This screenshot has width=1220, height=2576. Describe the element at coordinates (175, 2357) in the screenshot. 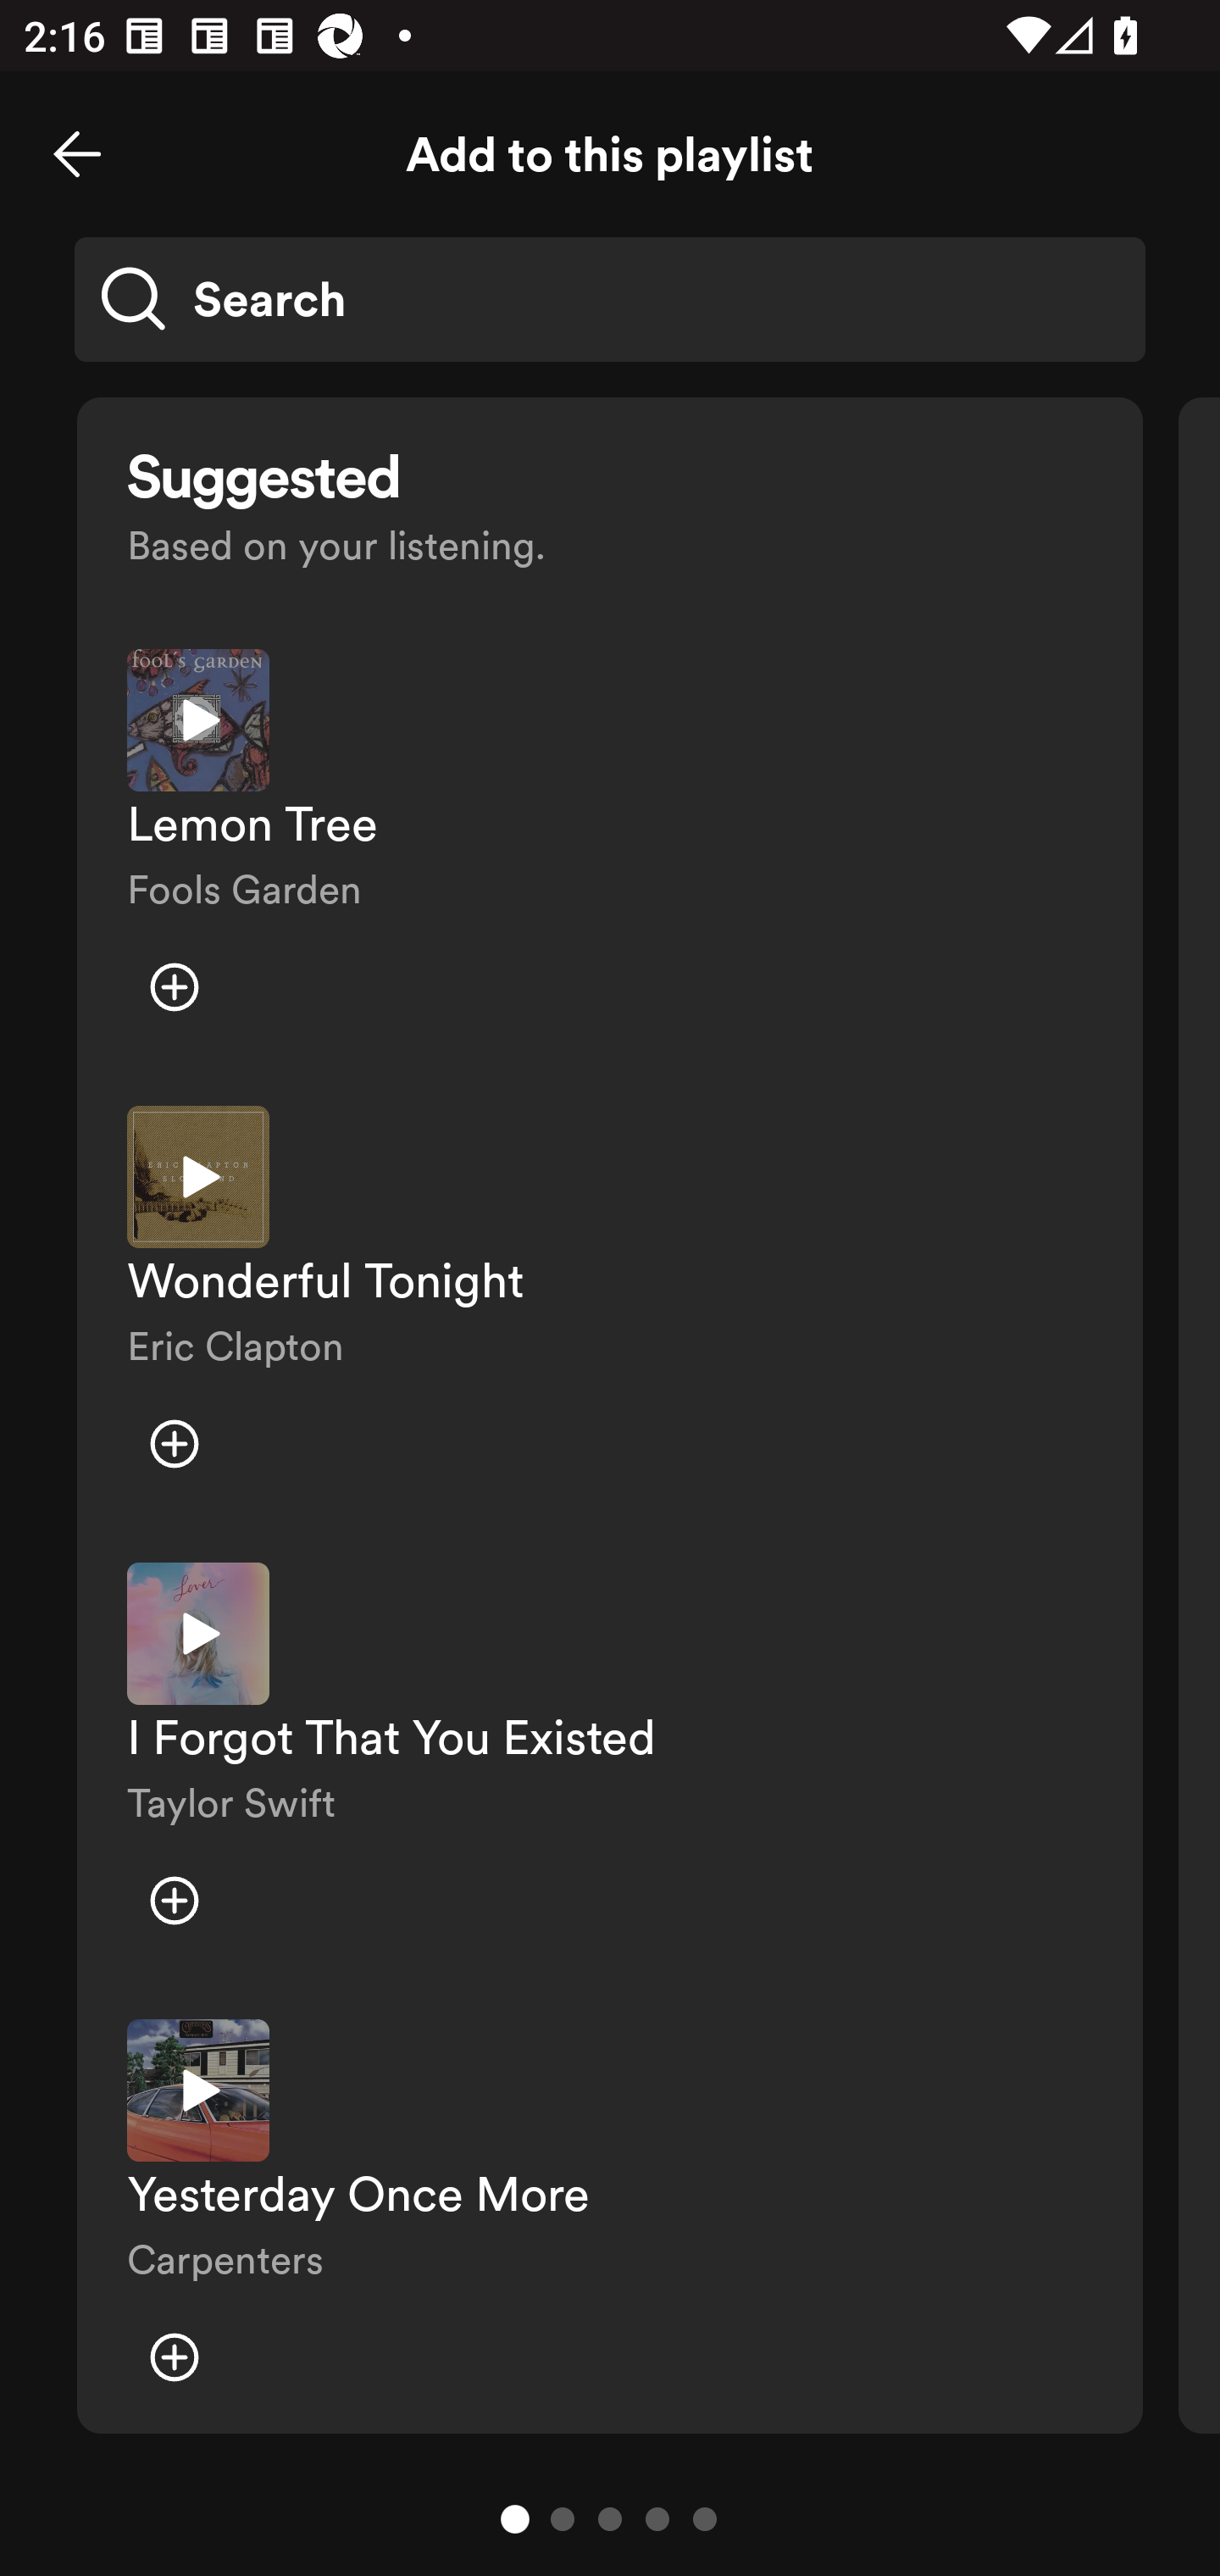

I see `Add item` at that location.